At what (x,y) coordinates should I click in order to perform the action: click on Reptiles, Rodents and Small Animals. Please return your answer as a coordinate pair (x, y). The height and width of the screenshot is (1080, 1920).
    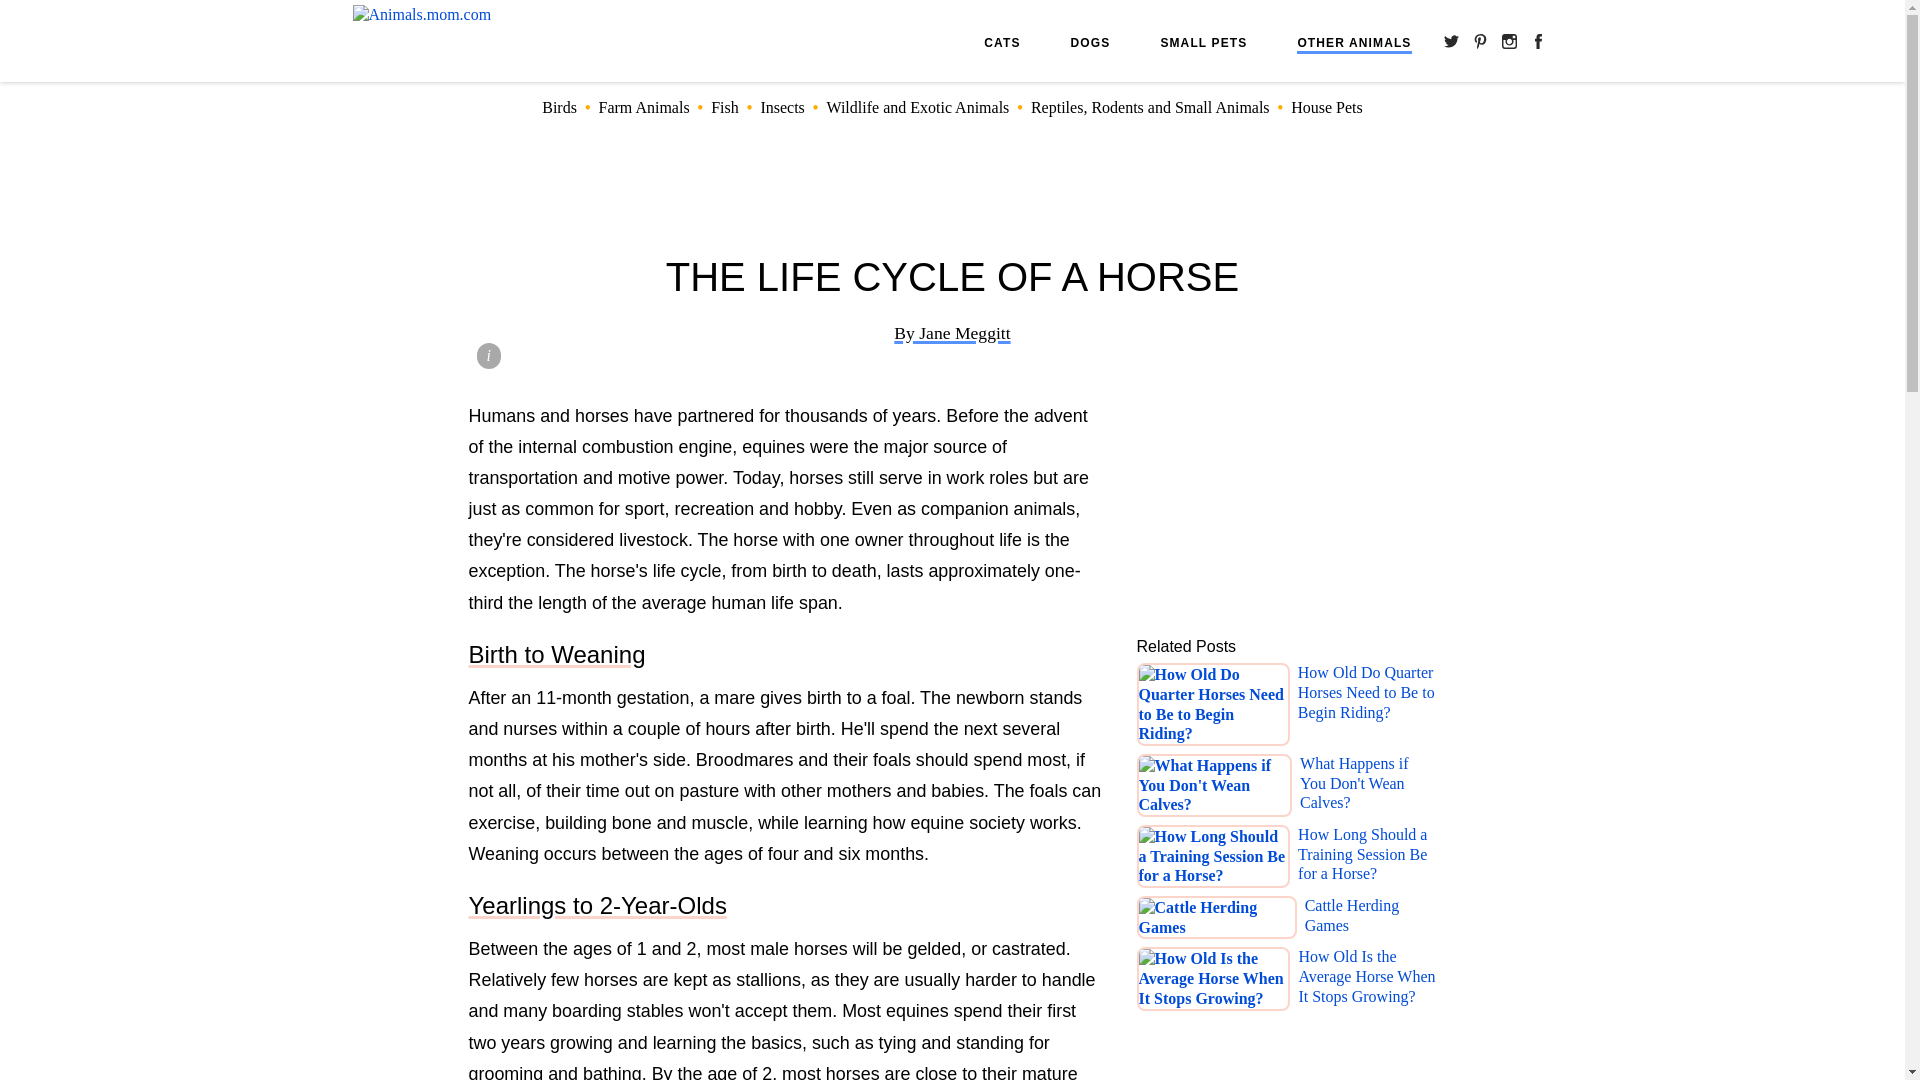
    Looking at the image, I should click on (1150, 107).